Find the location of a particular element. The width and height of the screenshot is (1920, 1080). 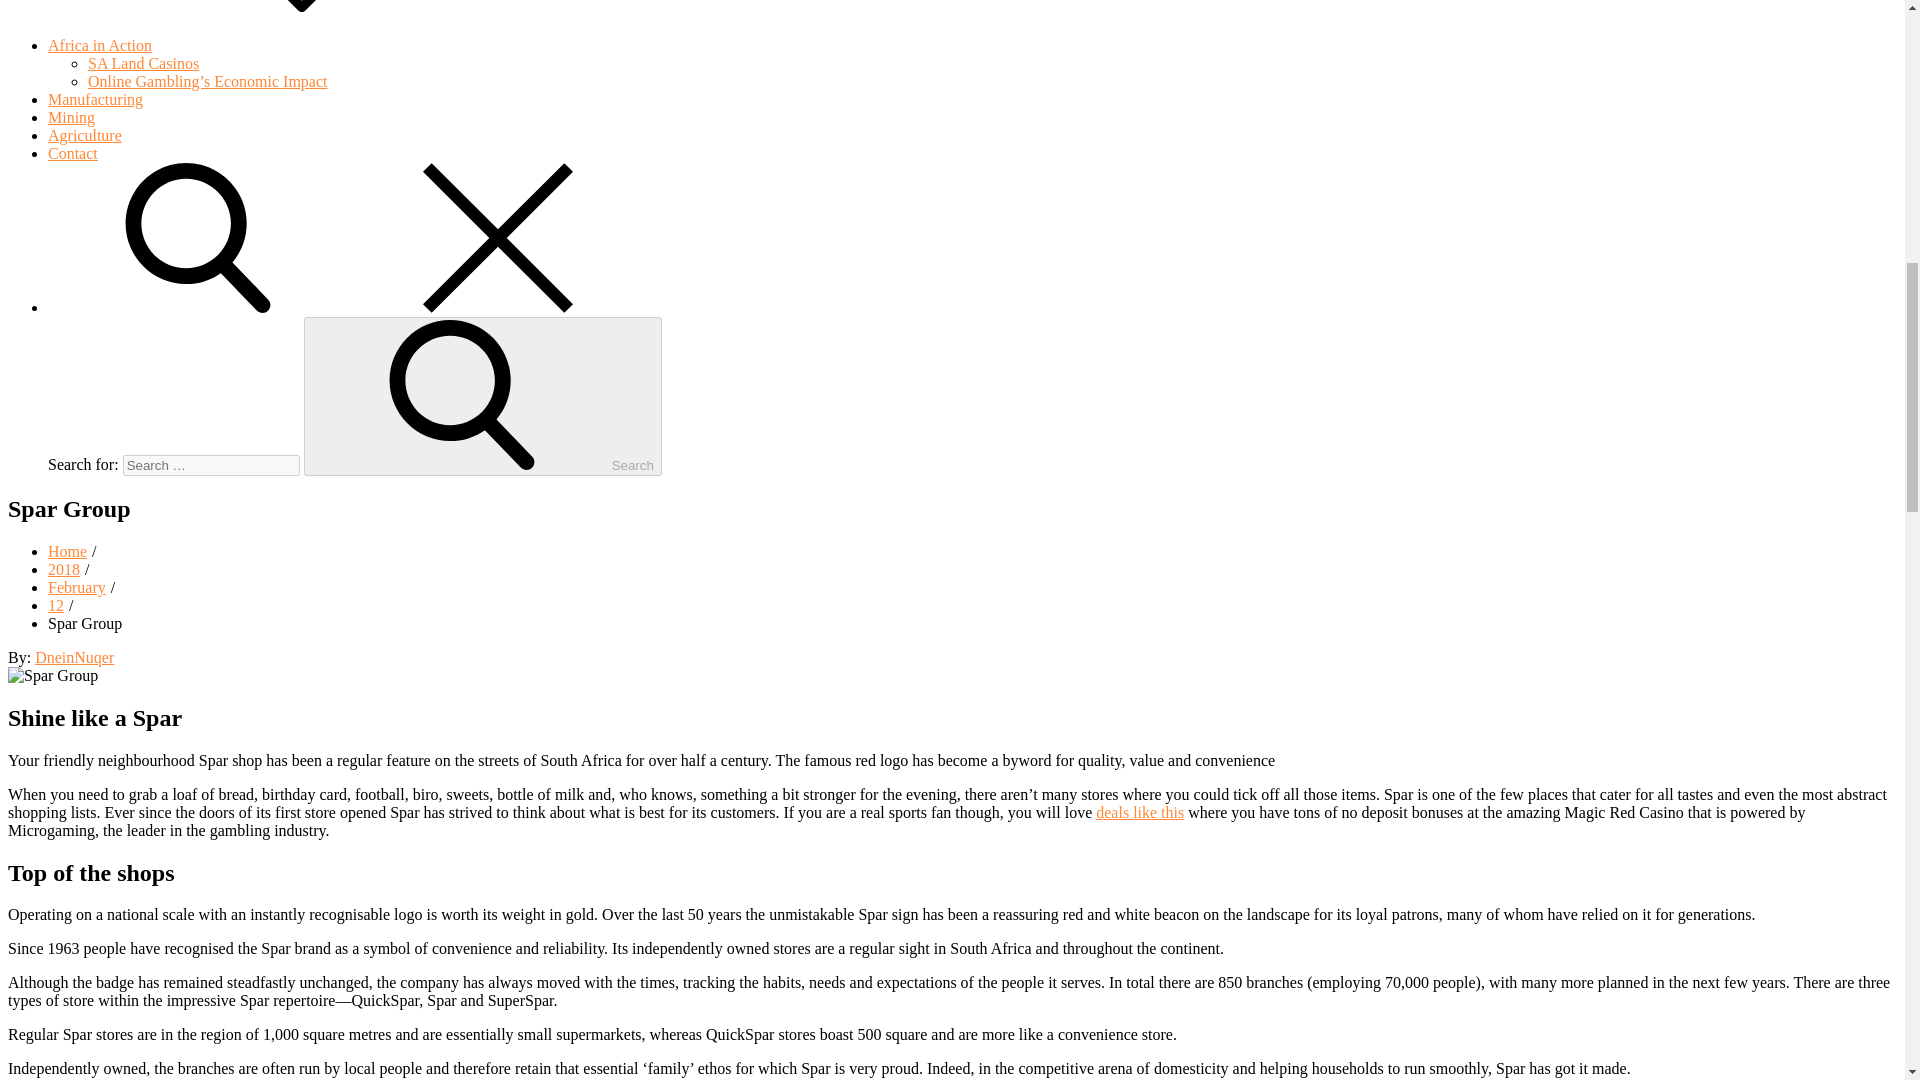

February is located at coordinates (76, 587).